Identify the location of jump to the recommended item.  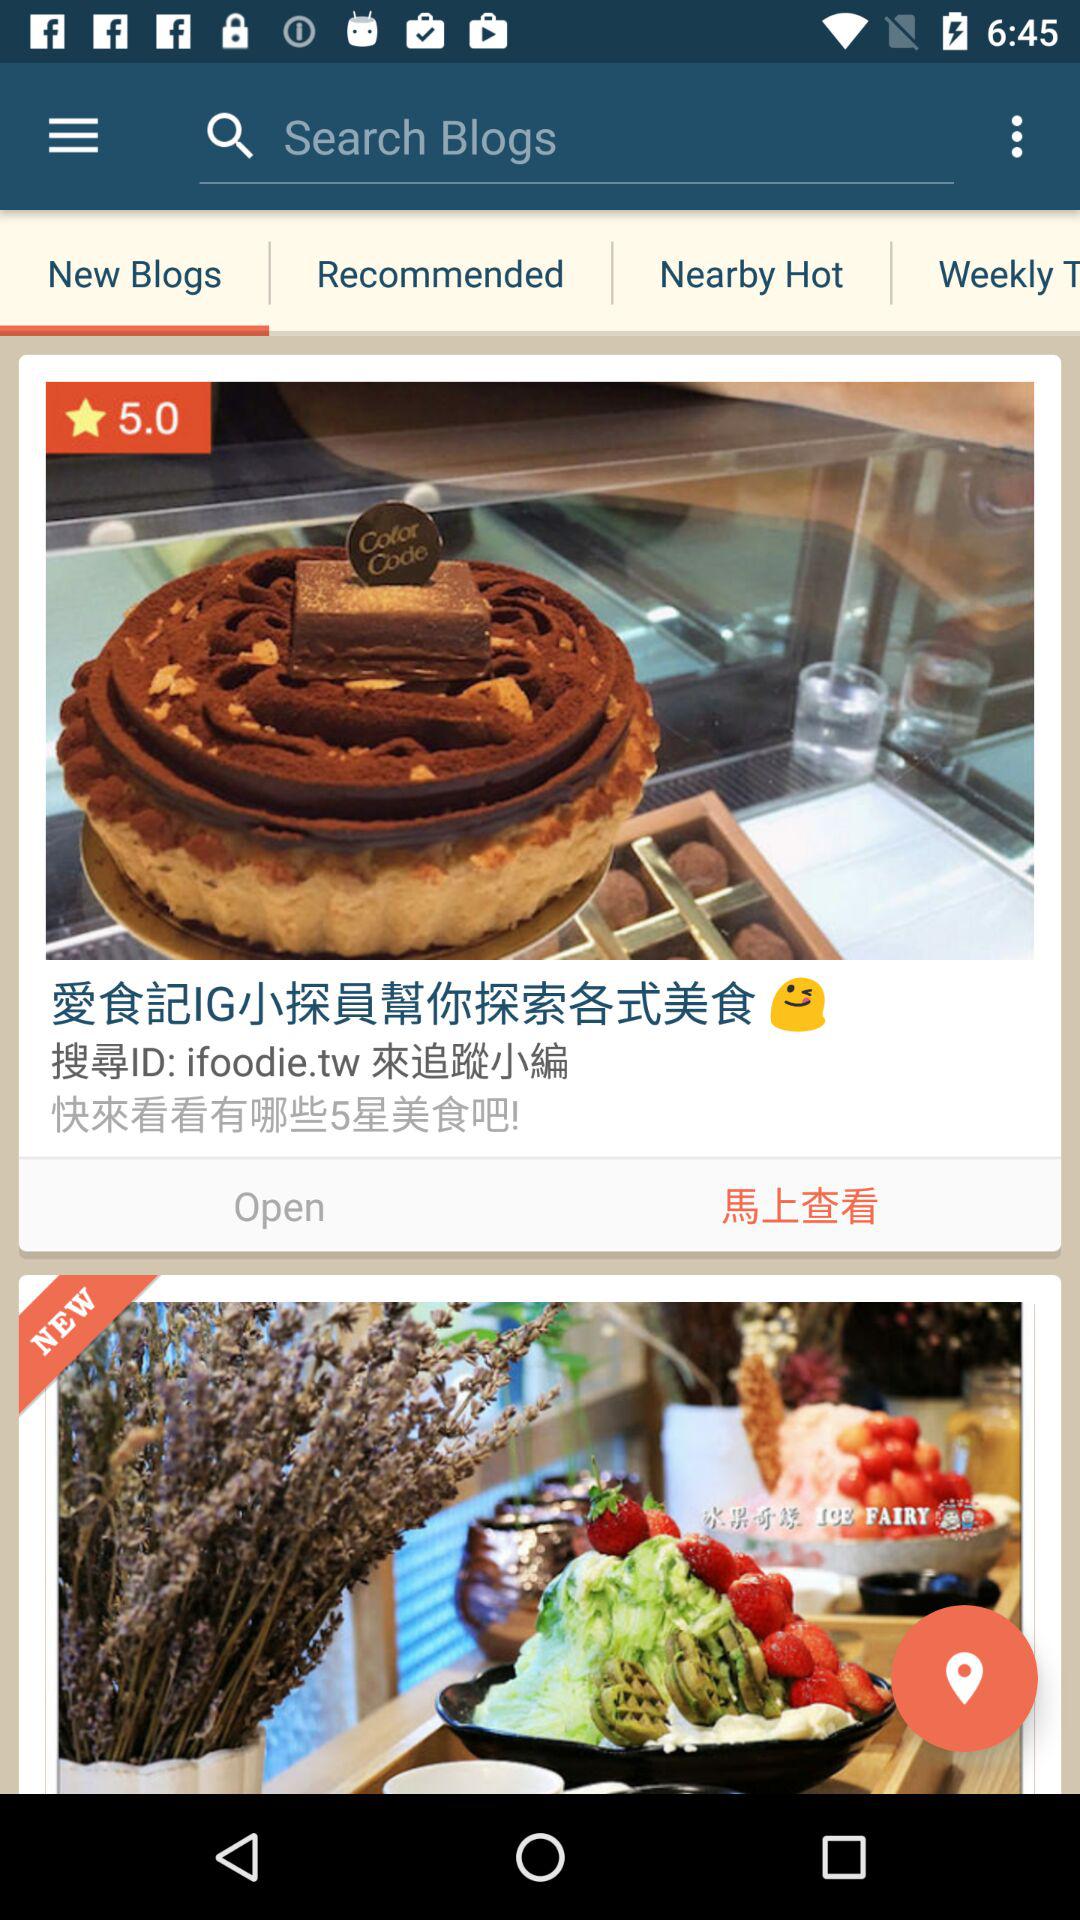
(440, 272).